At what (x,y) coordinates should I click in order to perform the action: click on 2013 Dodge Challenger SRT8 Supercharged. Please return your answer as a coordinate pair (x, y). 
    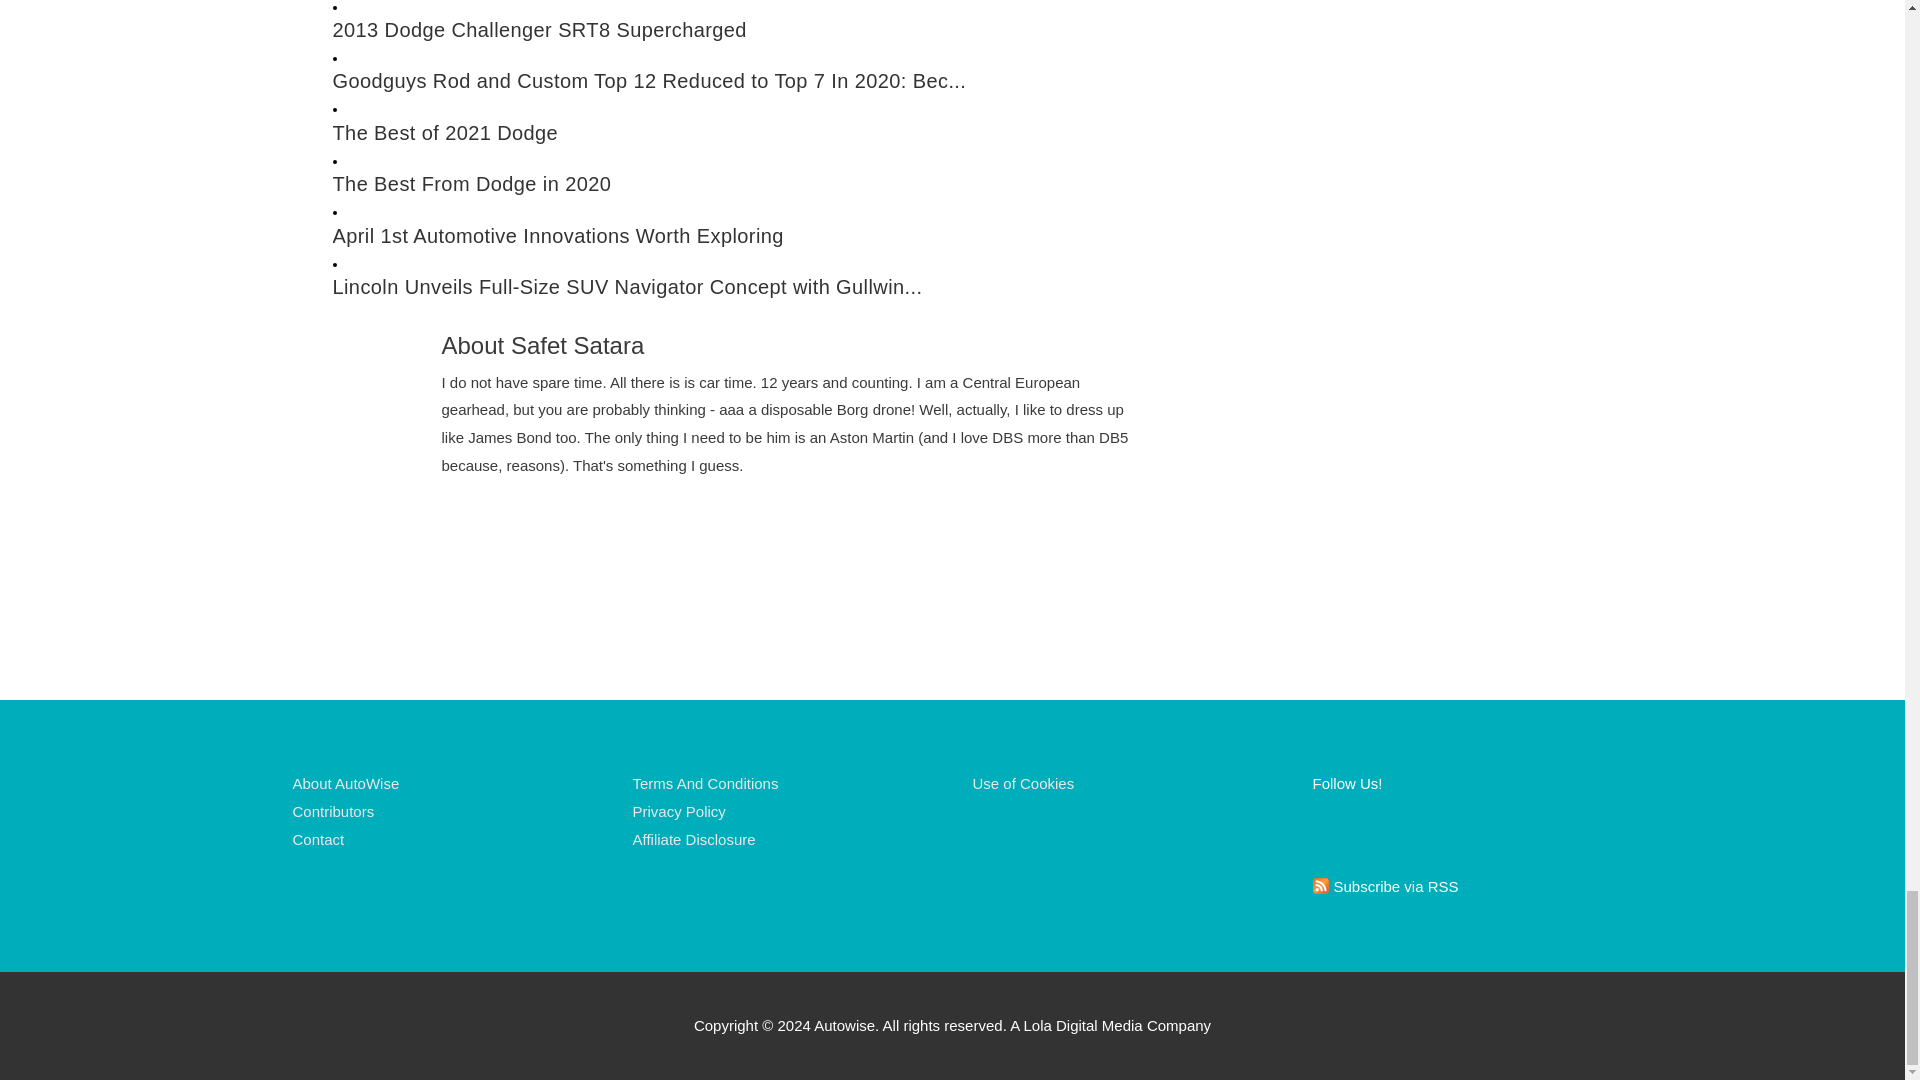
    Looking at the image, I should click on (742, 30).